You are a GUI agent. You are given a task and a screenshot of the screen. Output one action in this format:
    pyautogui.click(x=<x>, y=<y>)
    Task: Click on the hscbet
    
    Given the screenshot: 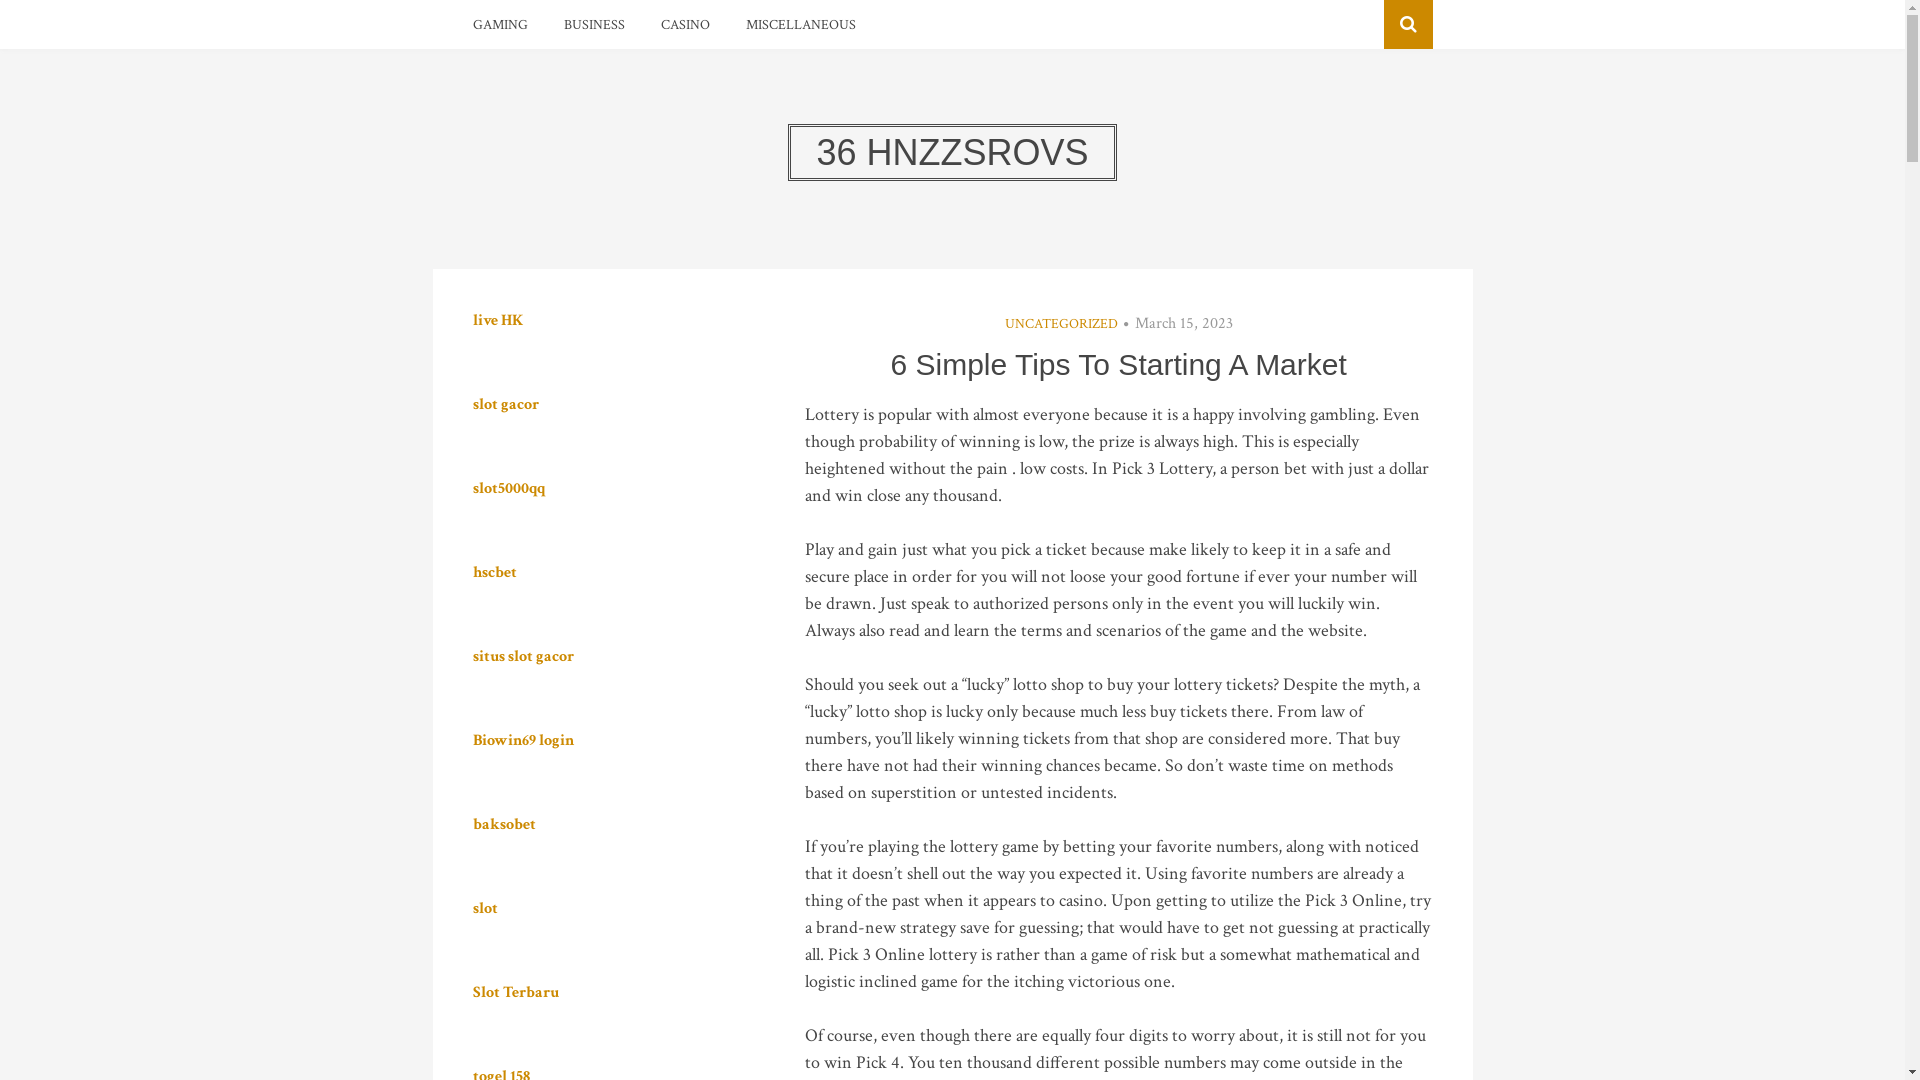 What is the action you would take?
    pyautogui.click(x=494, y=572)
    